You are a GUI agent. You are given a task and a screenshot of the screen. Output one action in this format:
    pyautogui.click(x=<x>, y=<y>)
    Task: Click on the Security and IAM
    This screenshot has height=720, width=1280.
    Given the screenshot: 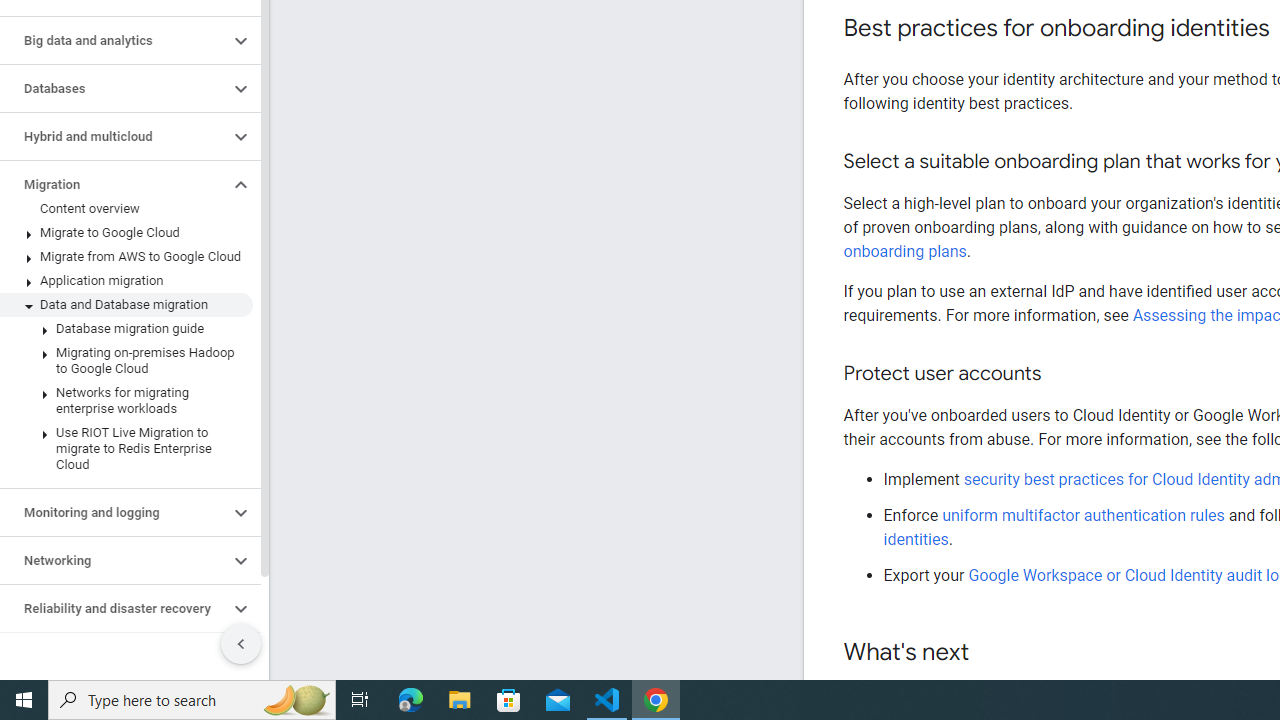 What is the action you would take?
    pyautogui.click(x=114, y=656)
    